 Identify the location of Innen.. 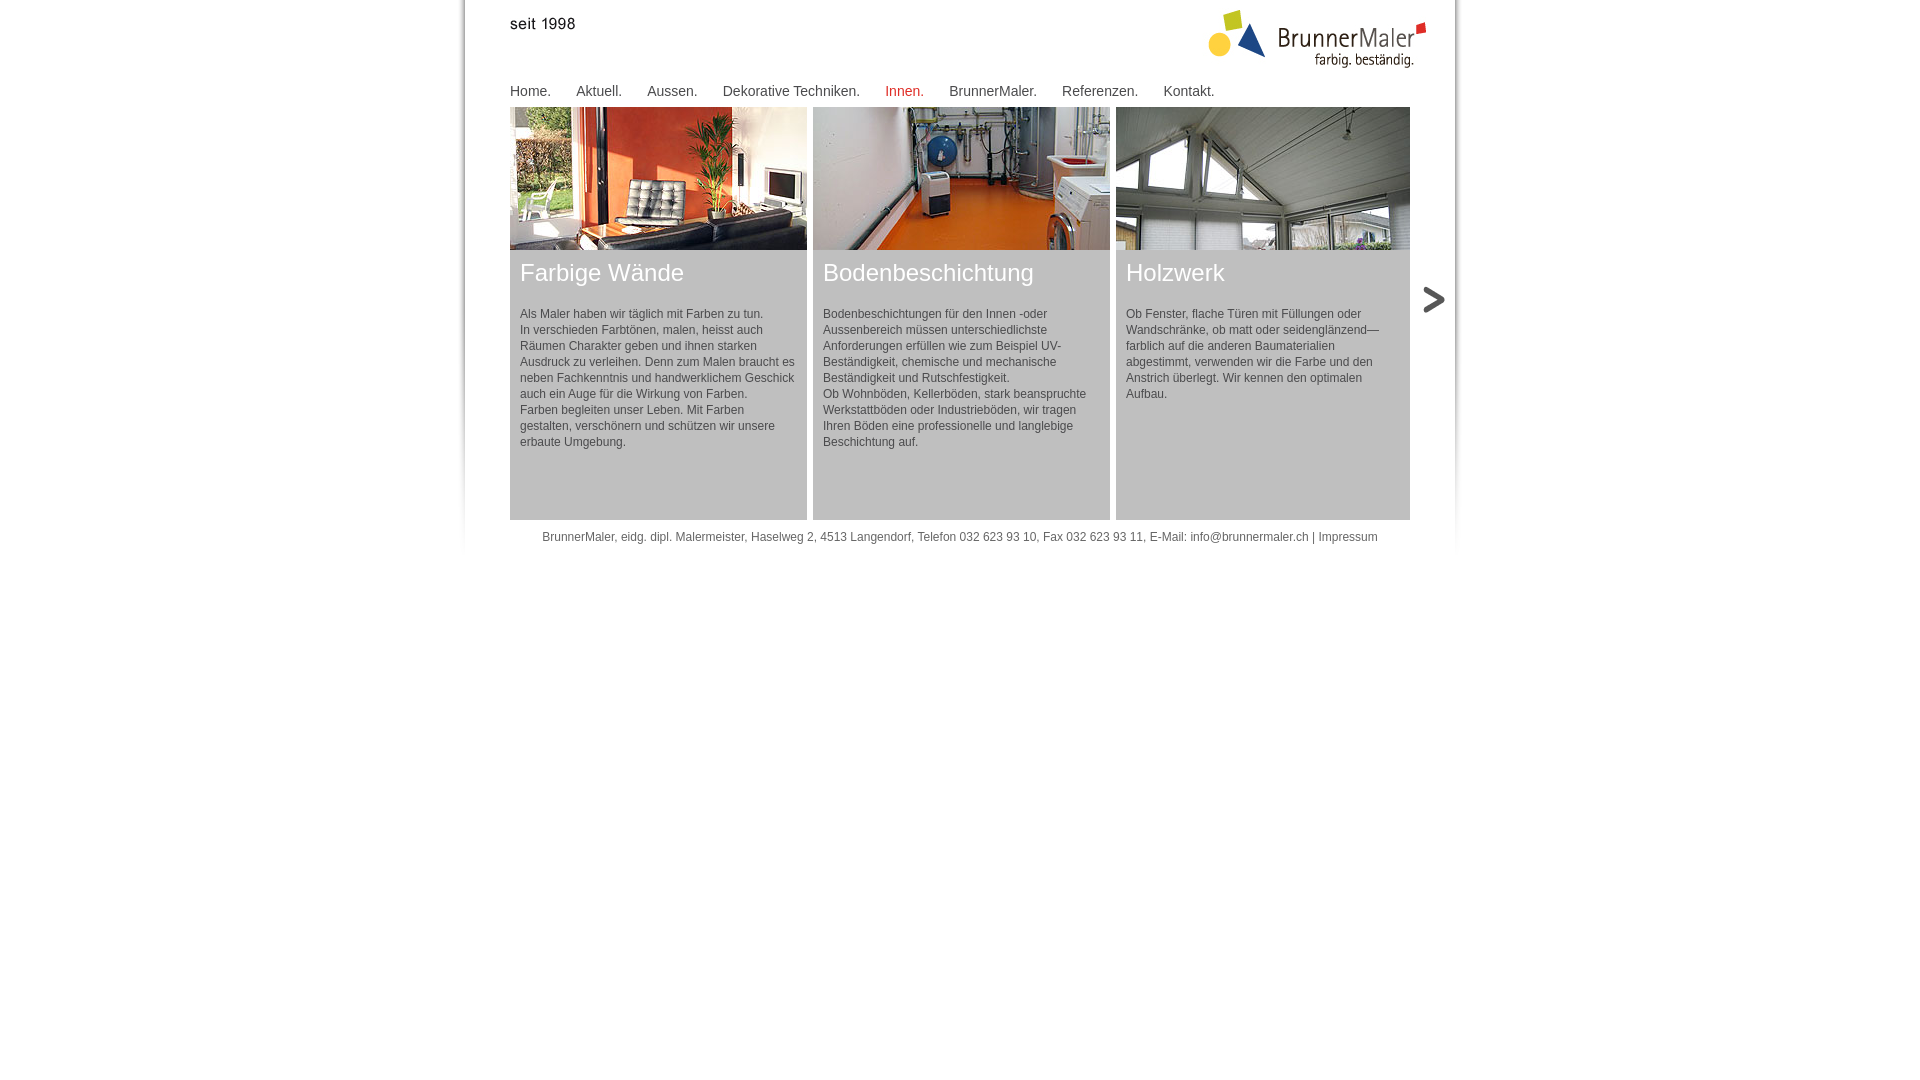
(904, 91).